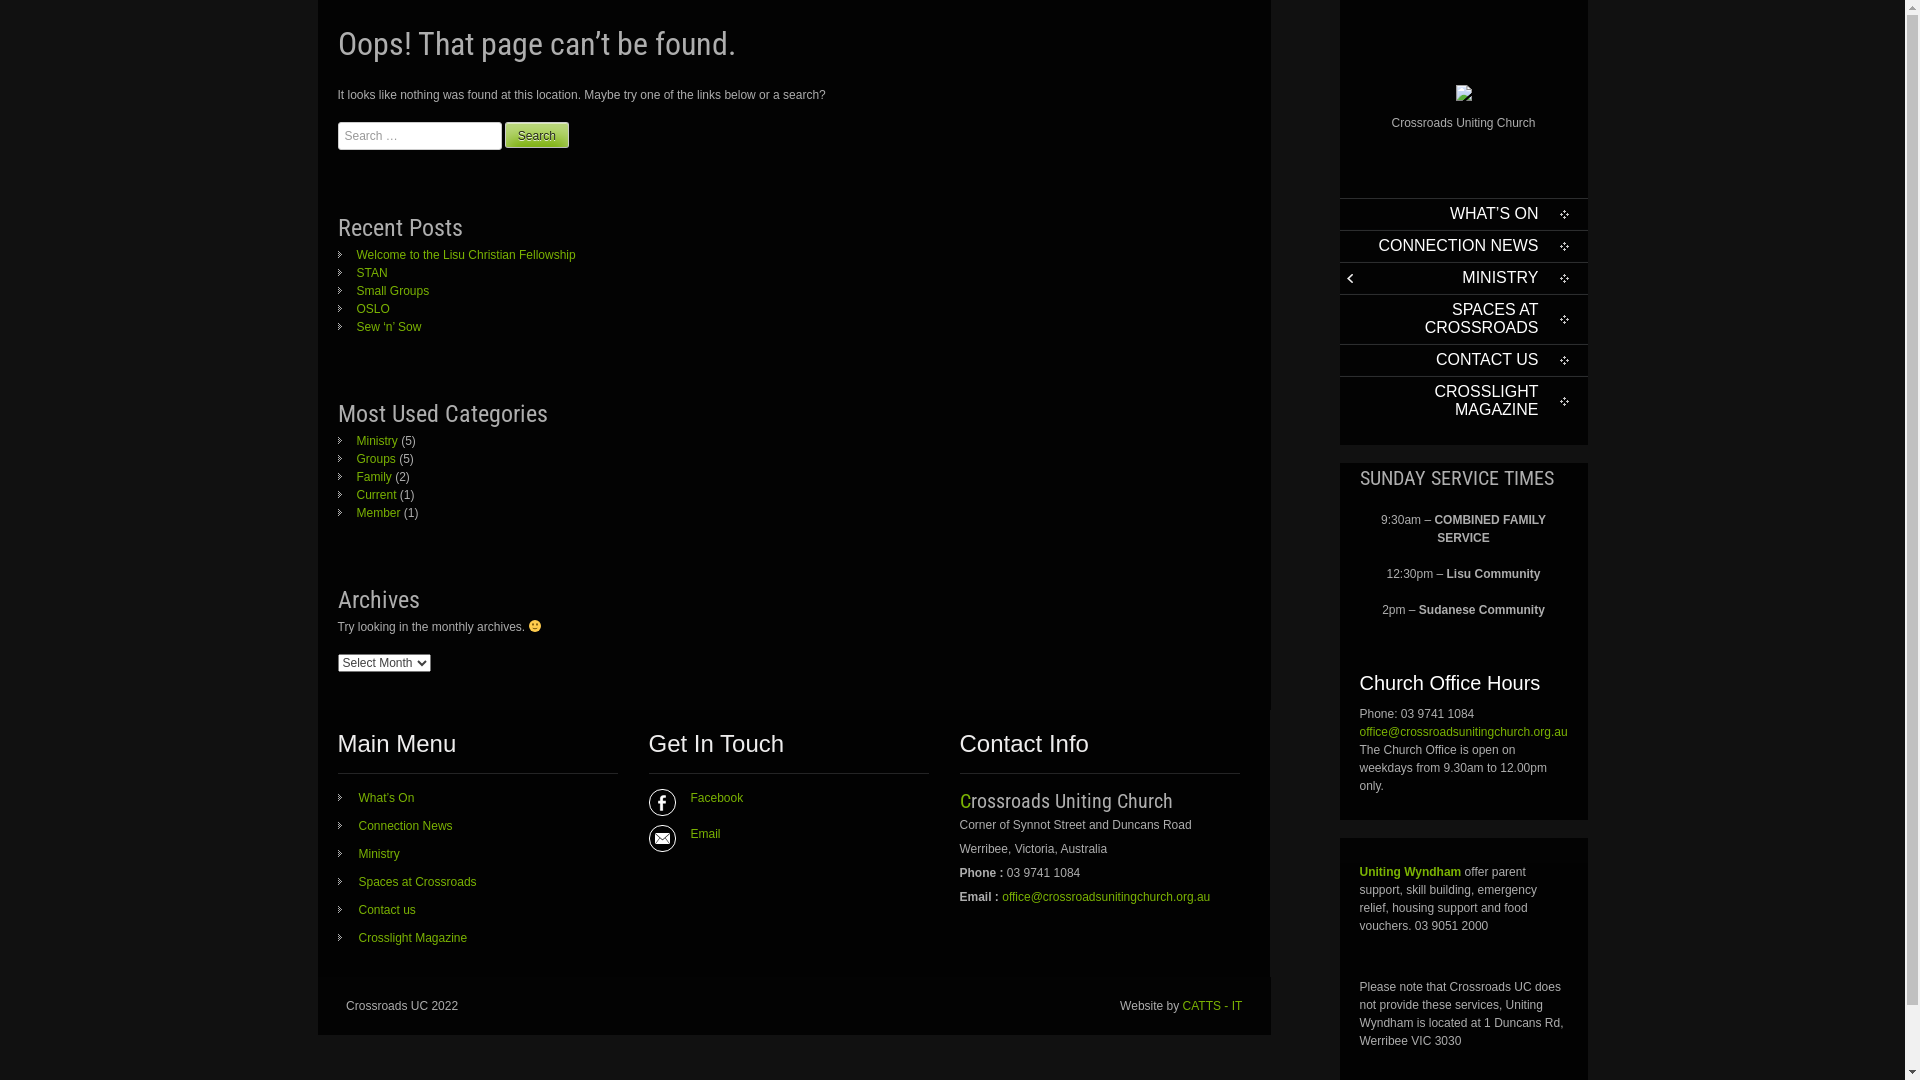  I want to click on Welcome to the Lisu Christian Fellowship, so click(457, 255).